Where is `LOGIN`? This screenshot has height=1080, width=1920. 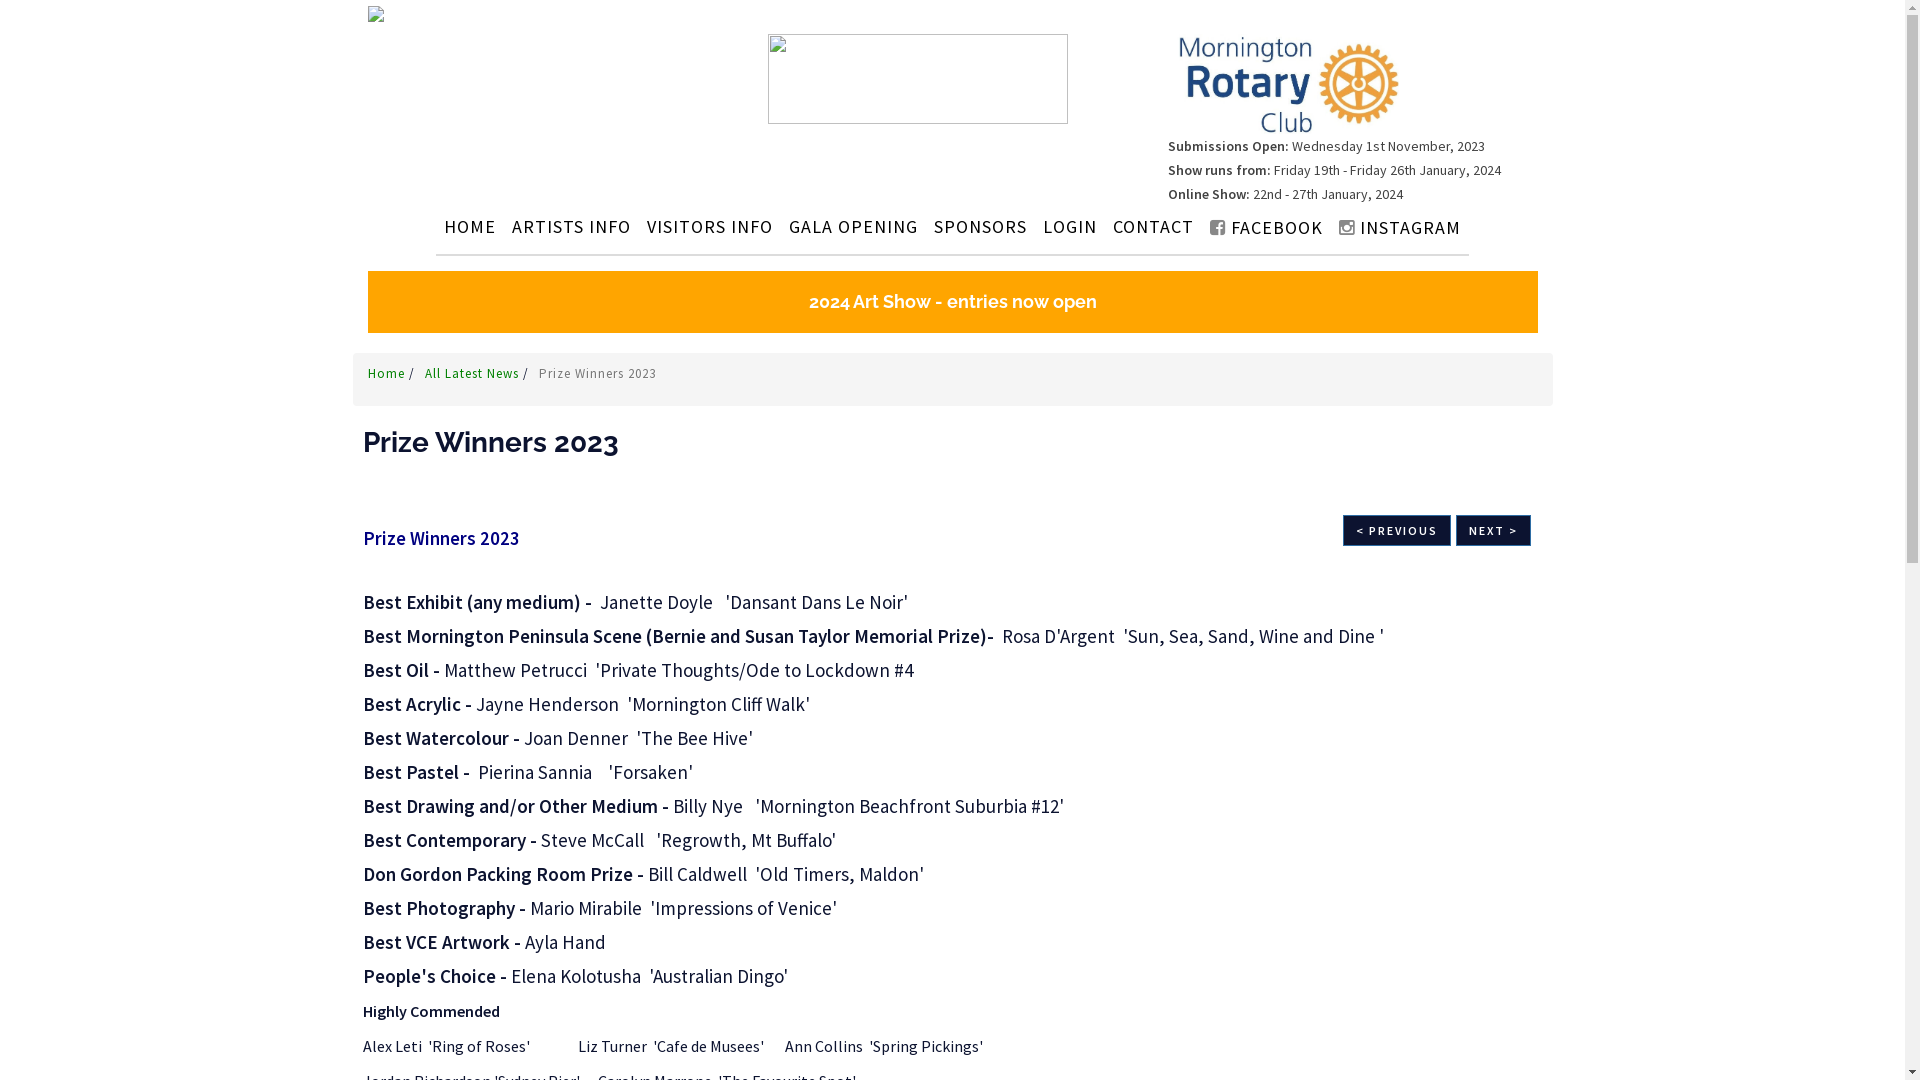 LOGIN is located at coordinates (1070, 226).